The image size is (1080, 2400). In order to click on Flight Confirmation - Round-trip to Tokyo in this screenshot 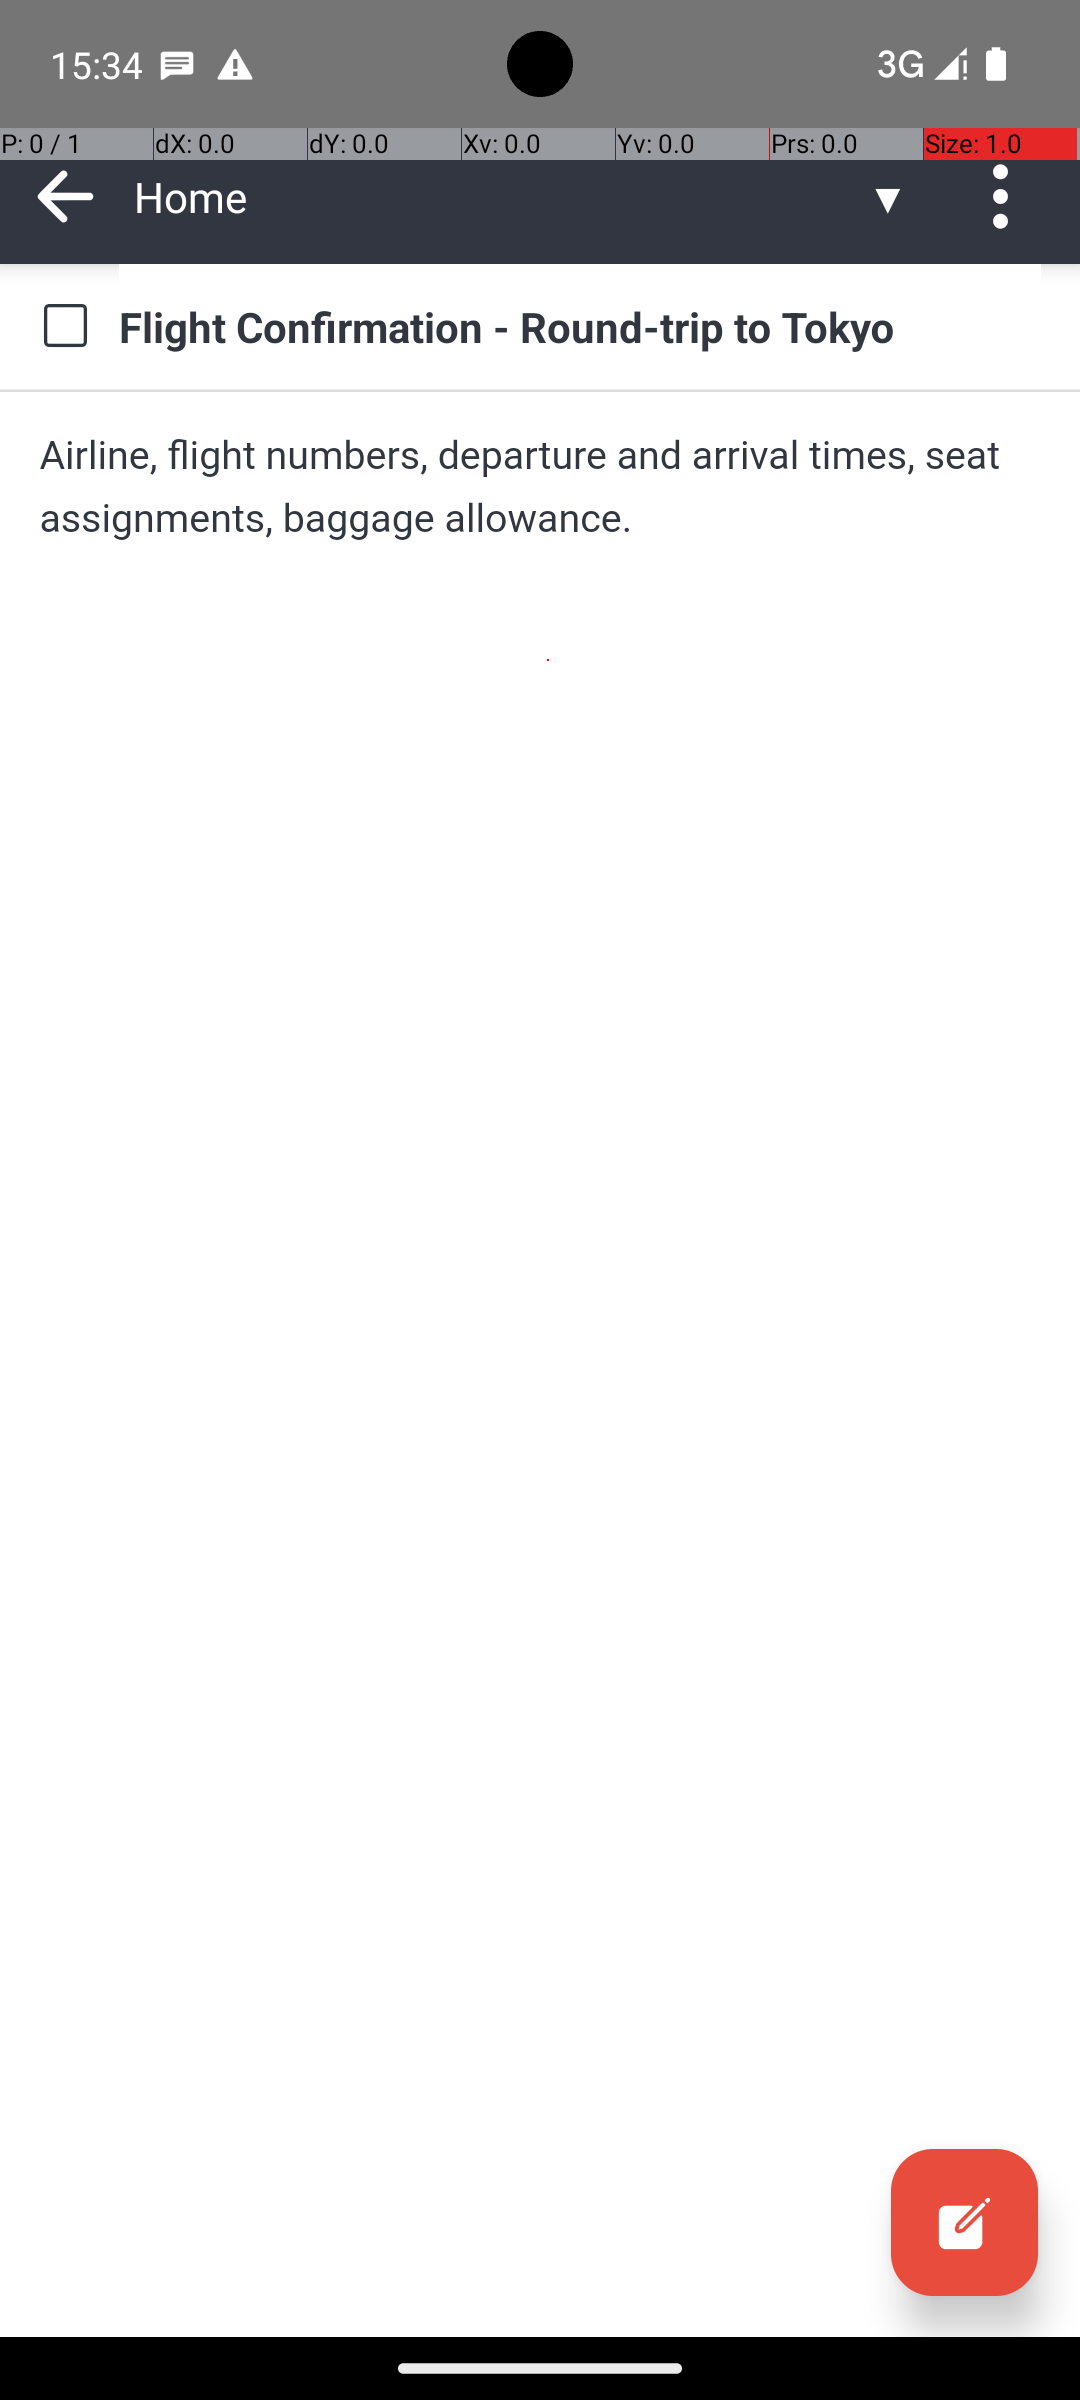, I will do `click(580, 326)`.